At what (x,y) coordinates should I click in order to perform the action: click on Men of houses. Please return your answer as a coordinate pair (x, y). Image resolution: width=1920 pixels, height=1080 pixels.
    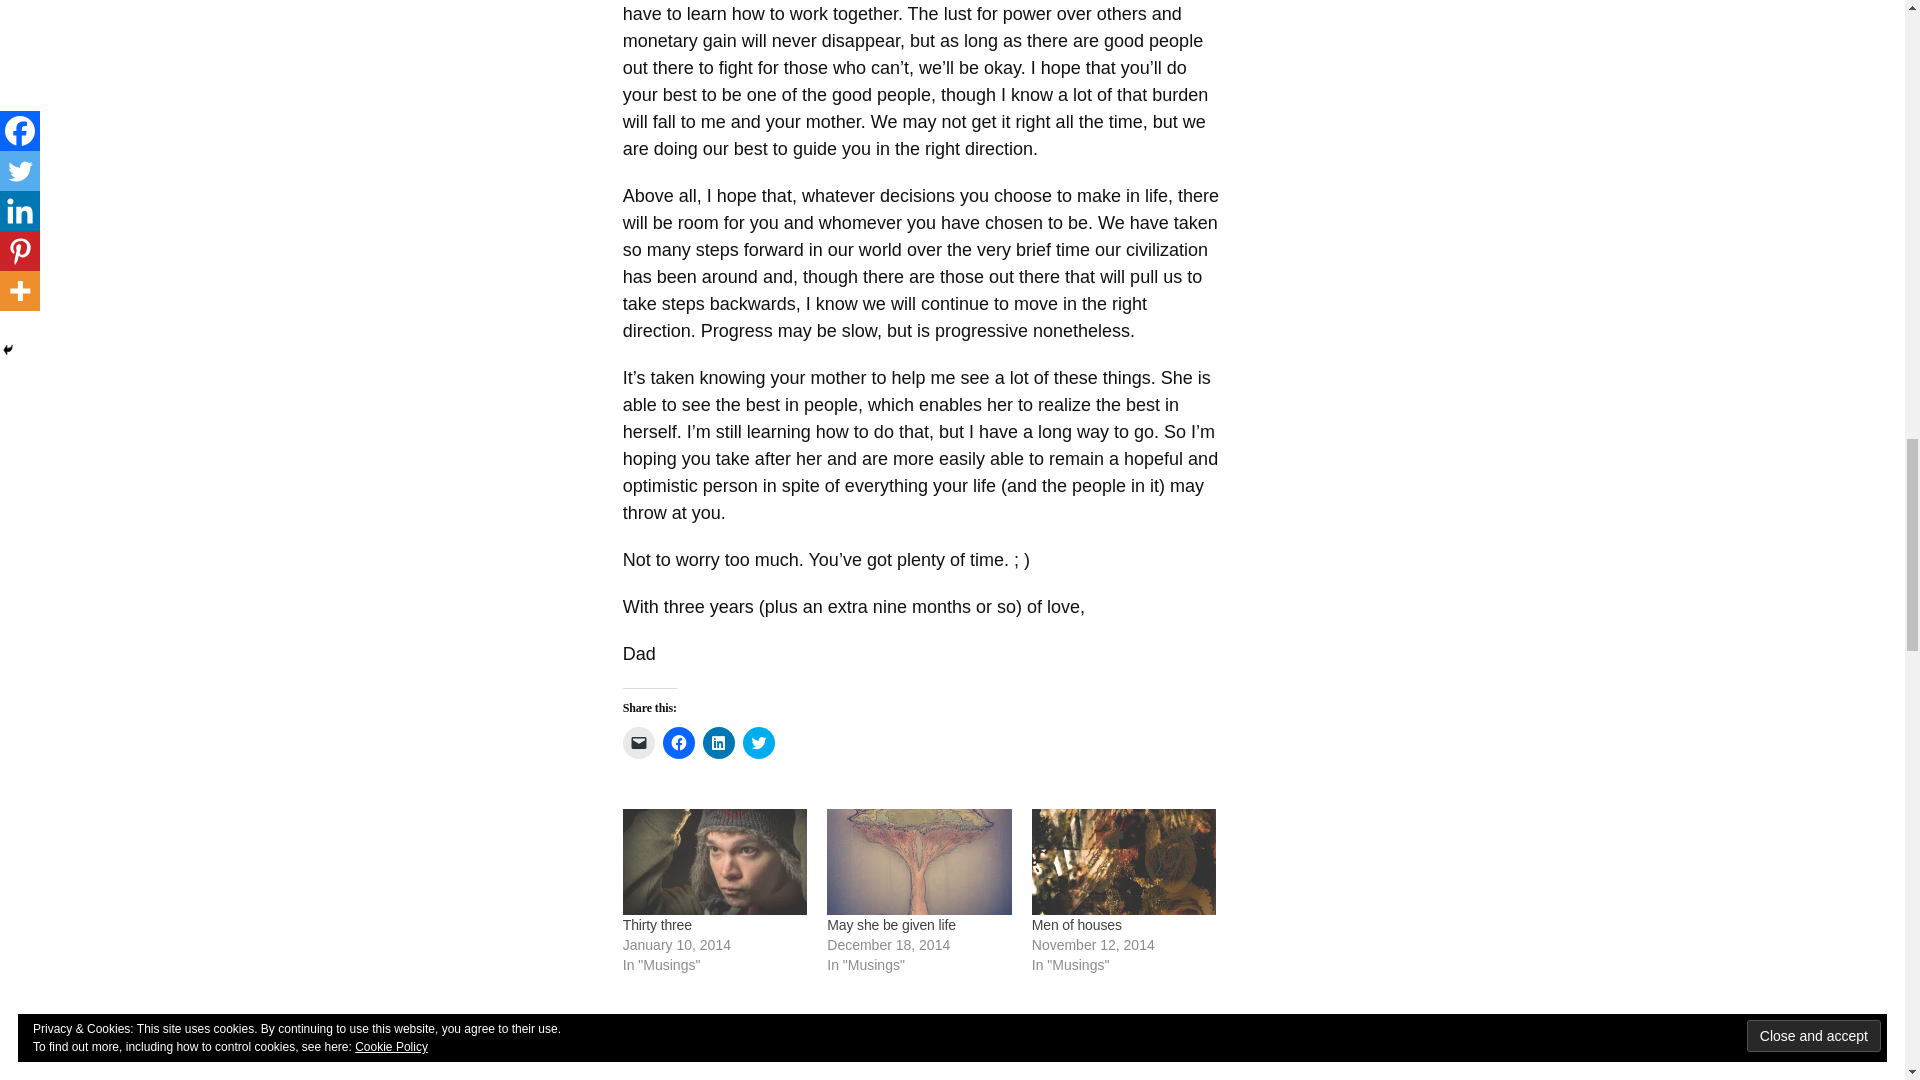
    Looking at the image, I should click on (1124, 860).